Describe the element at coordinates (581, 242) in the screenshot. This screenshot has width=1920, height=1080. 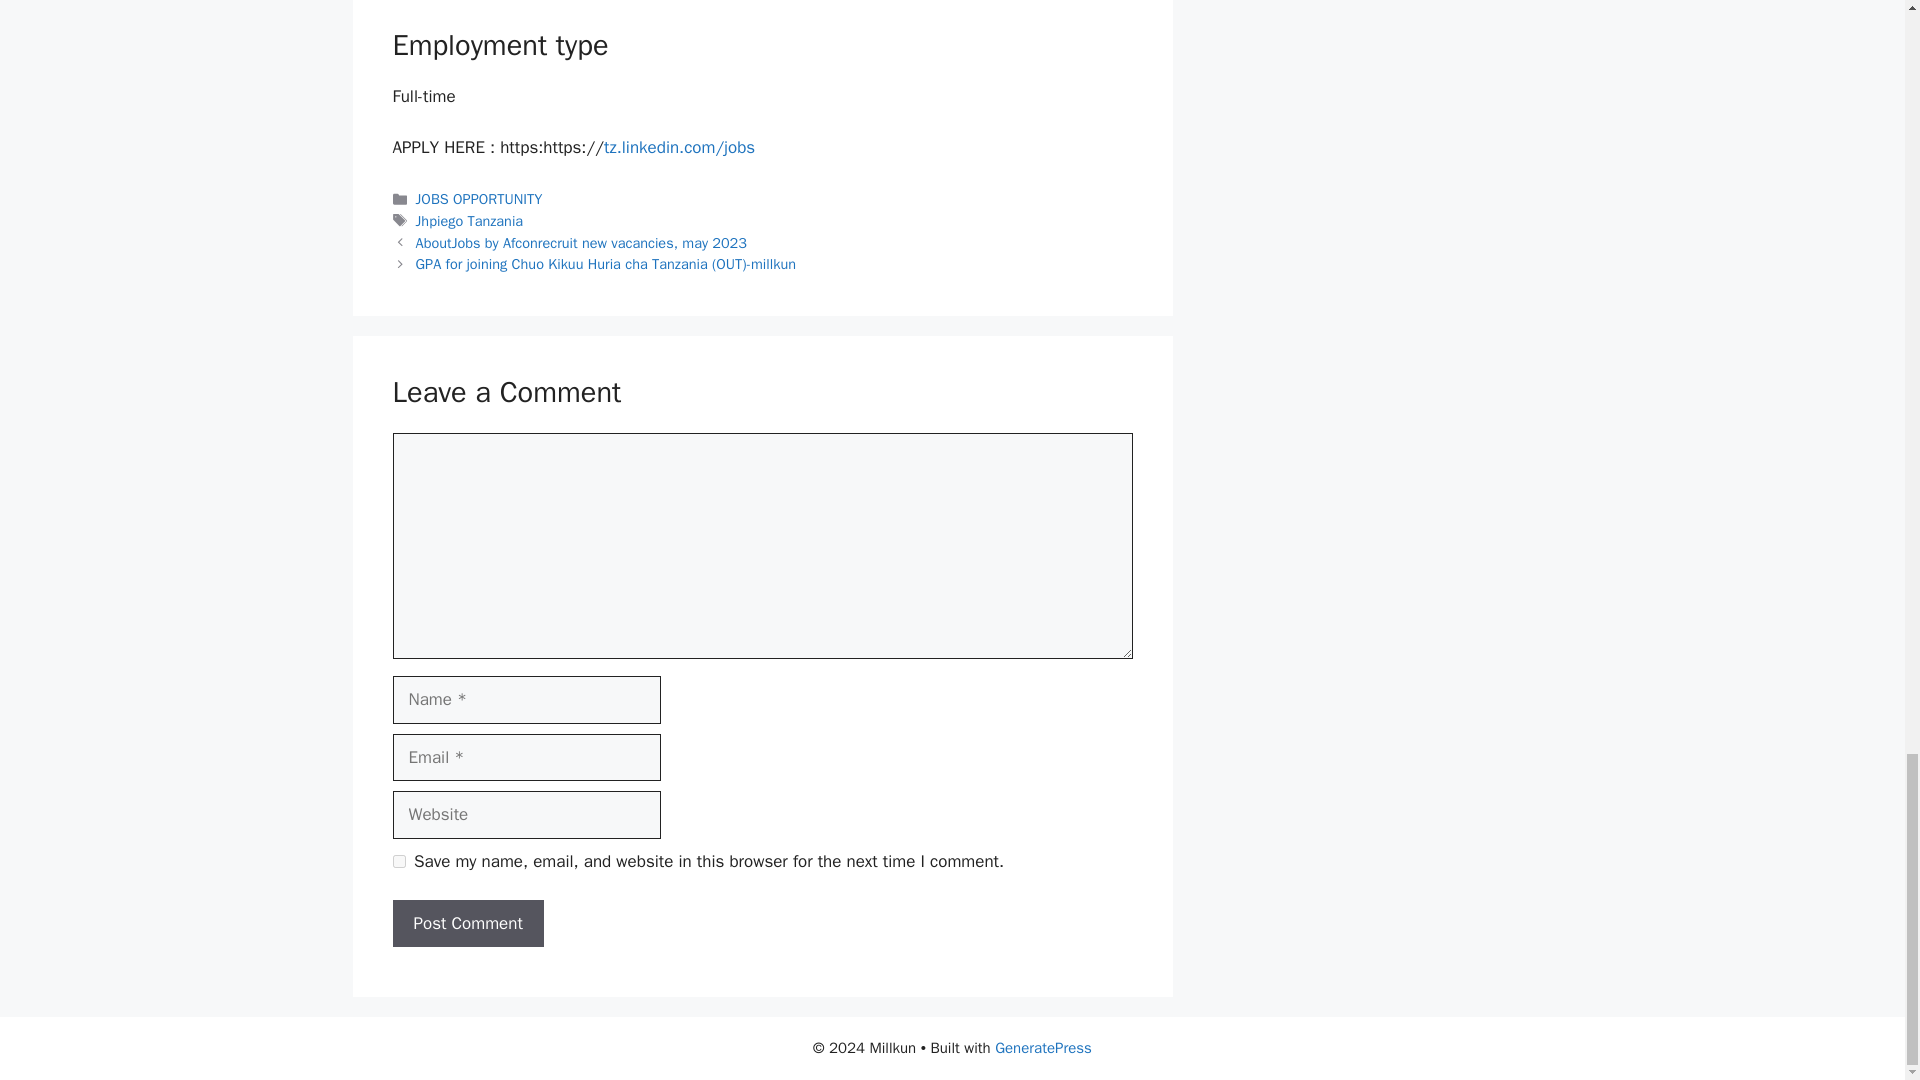
I see `AboutJobs by Afconrecruit new vacancies, may 2023` at that location.